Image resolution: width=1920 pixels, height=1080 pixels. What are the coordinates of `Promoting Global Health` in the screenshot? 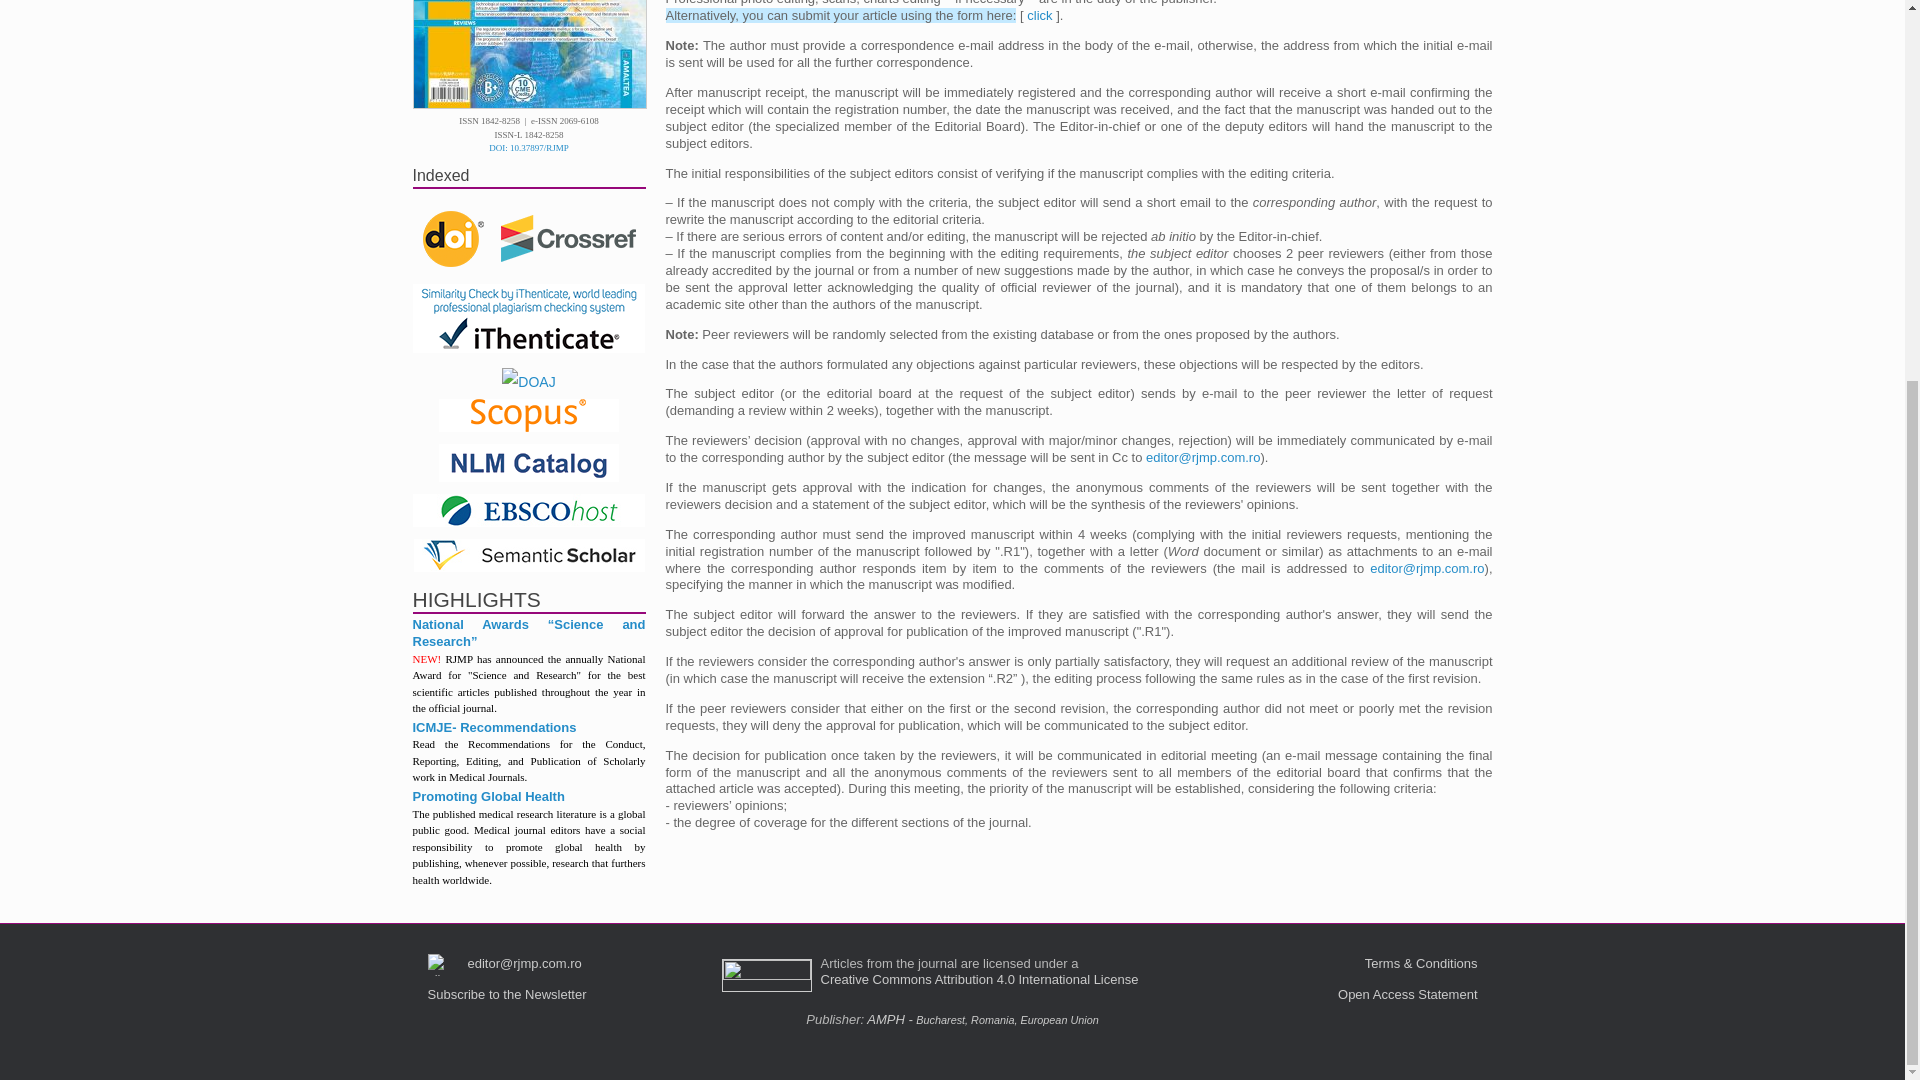 It's located at (488, 796).